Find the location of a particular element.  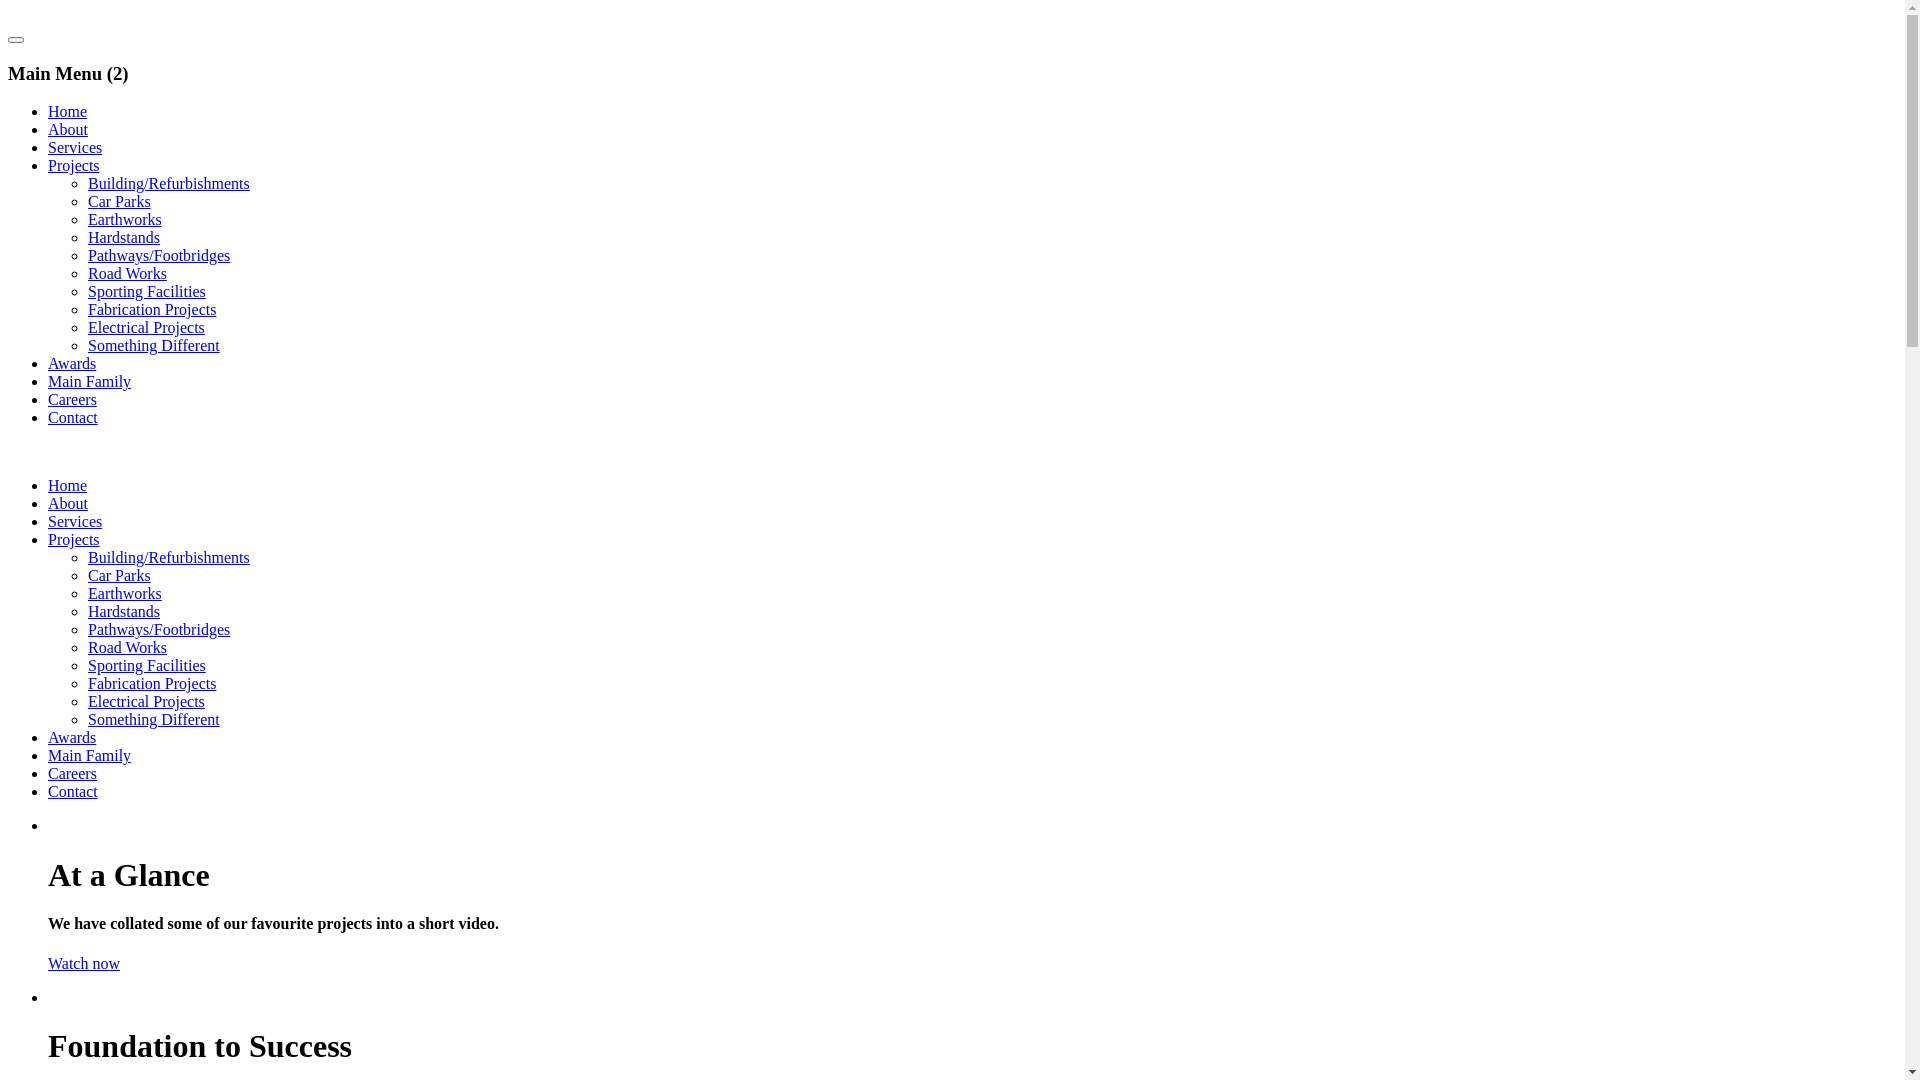

Hardstands is located at coordinates (124, 238).